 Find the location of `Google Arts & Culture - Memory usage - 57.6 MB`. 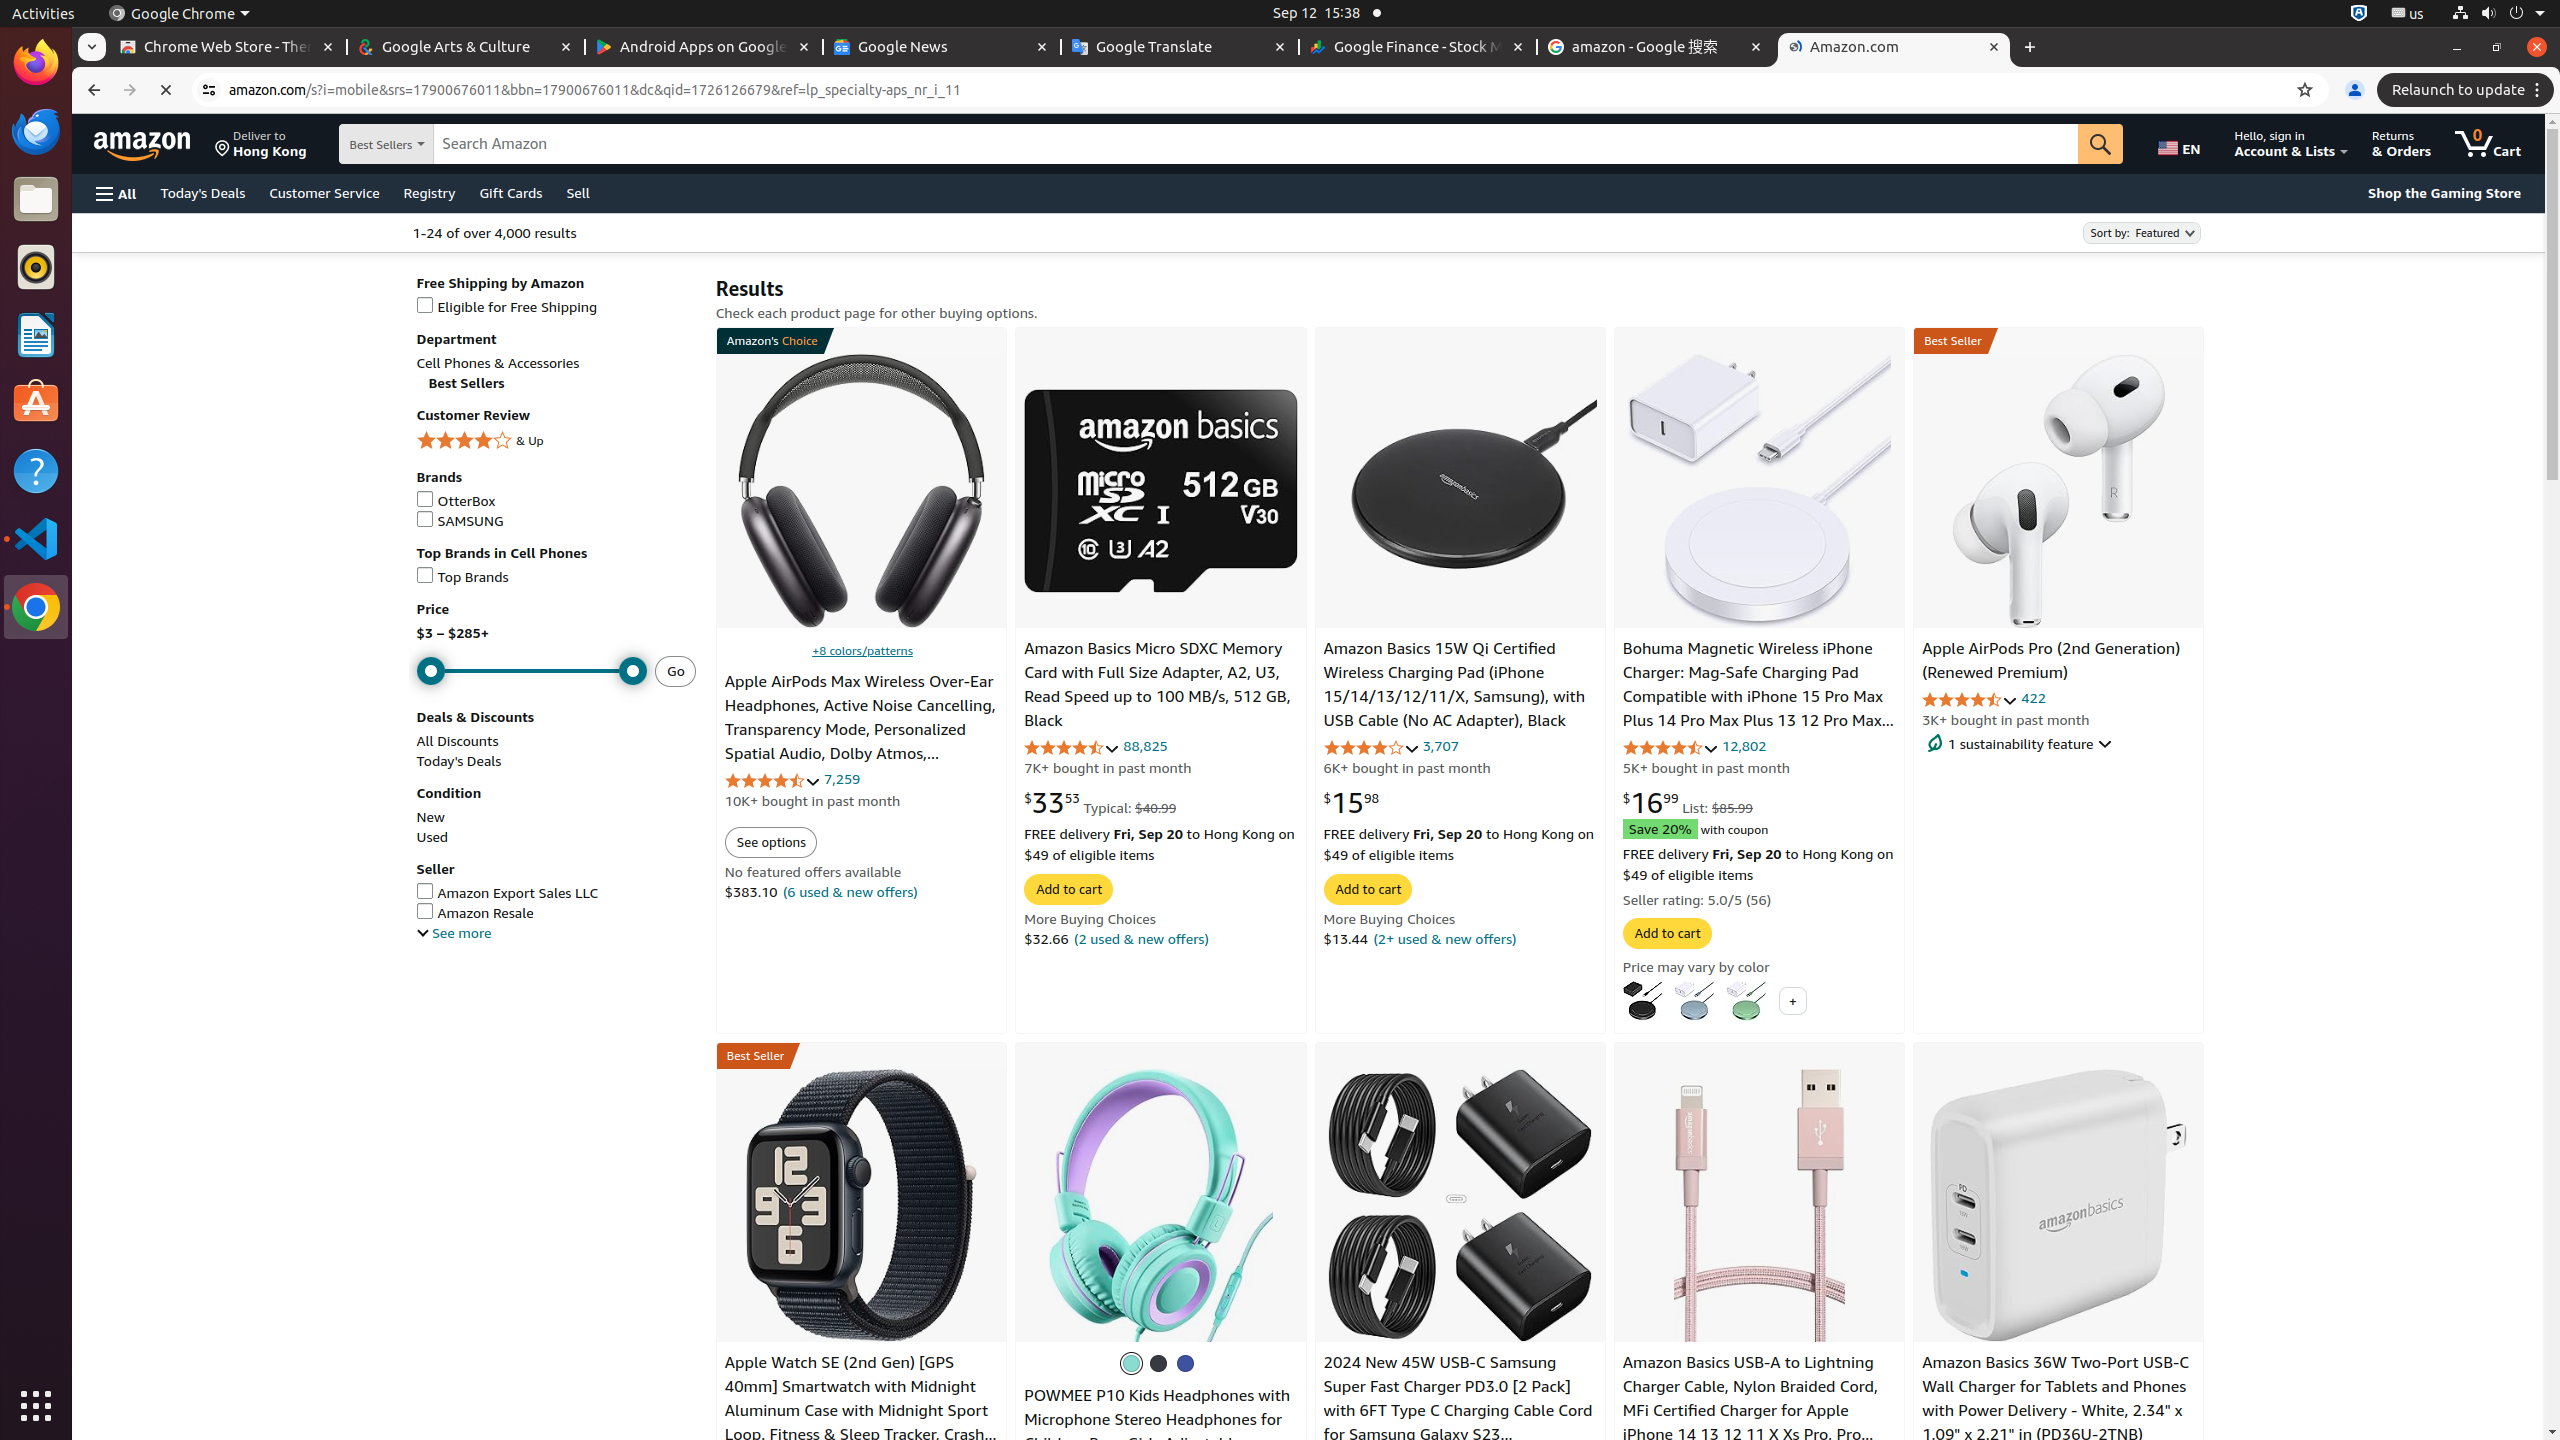

Google Arts & Culture - Memory usage - 57.6 MB is located at coordinates (466, 48).